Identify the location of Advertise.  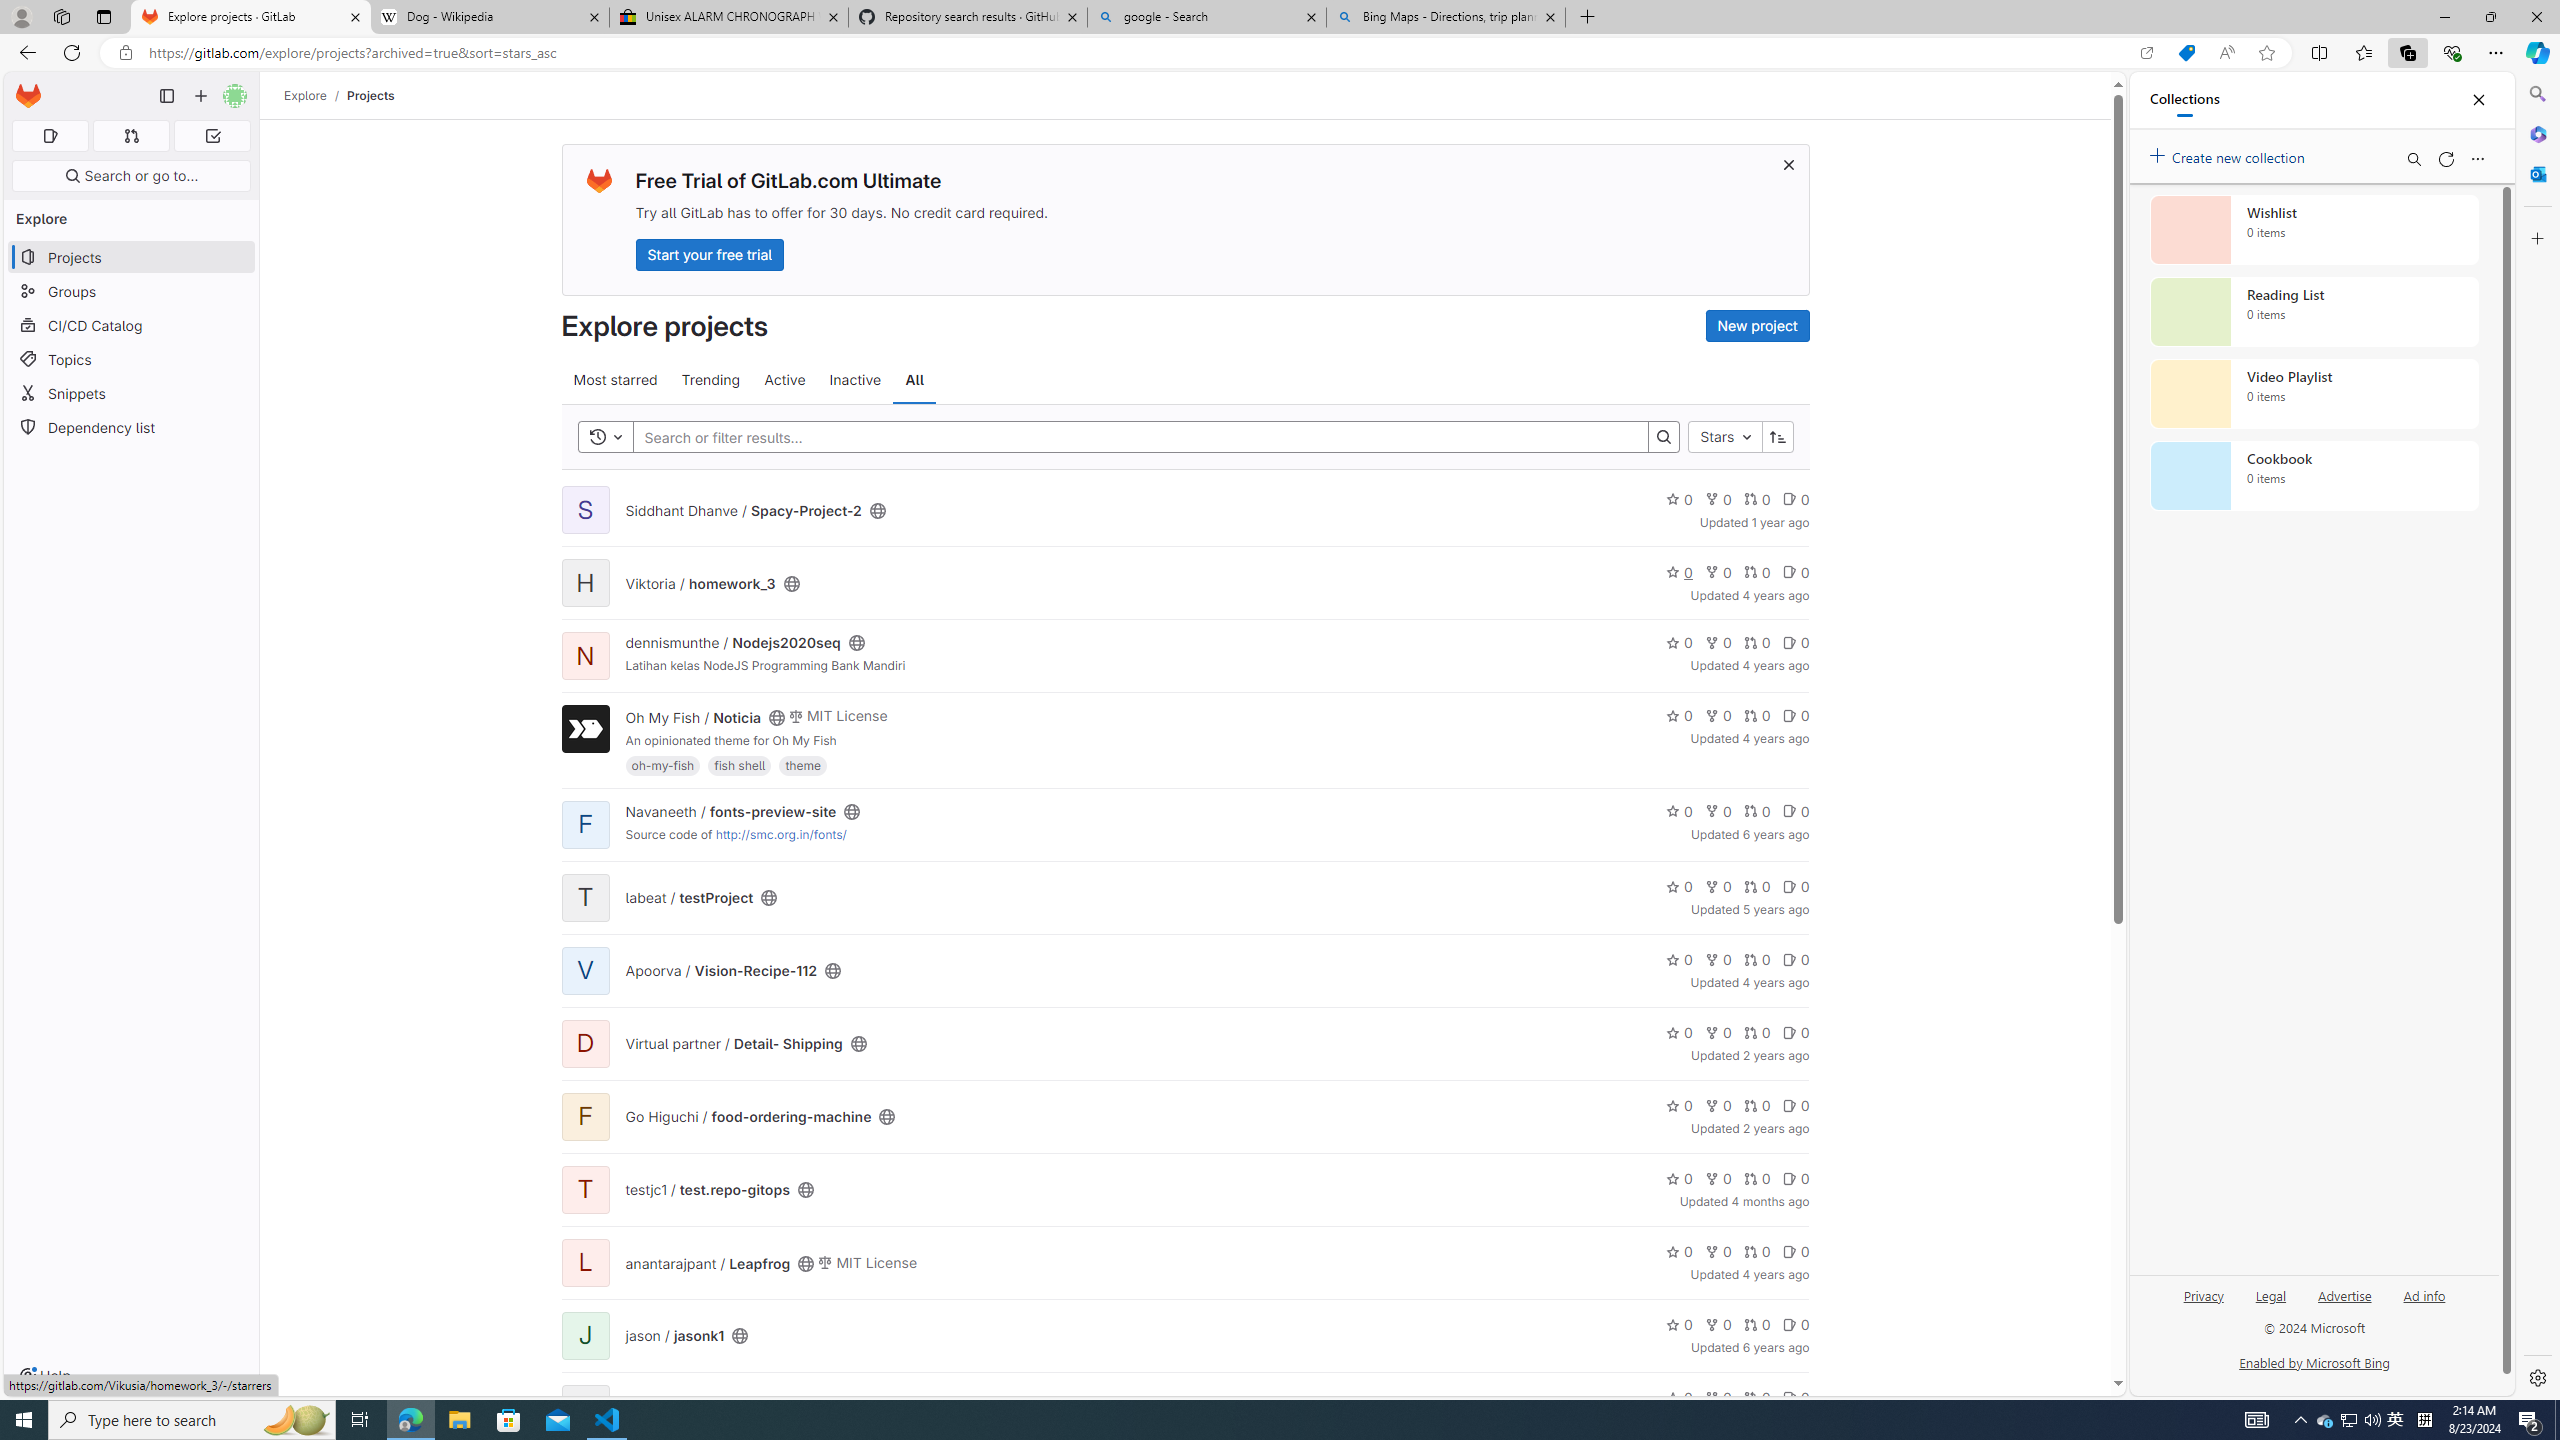
(2344, 1294).